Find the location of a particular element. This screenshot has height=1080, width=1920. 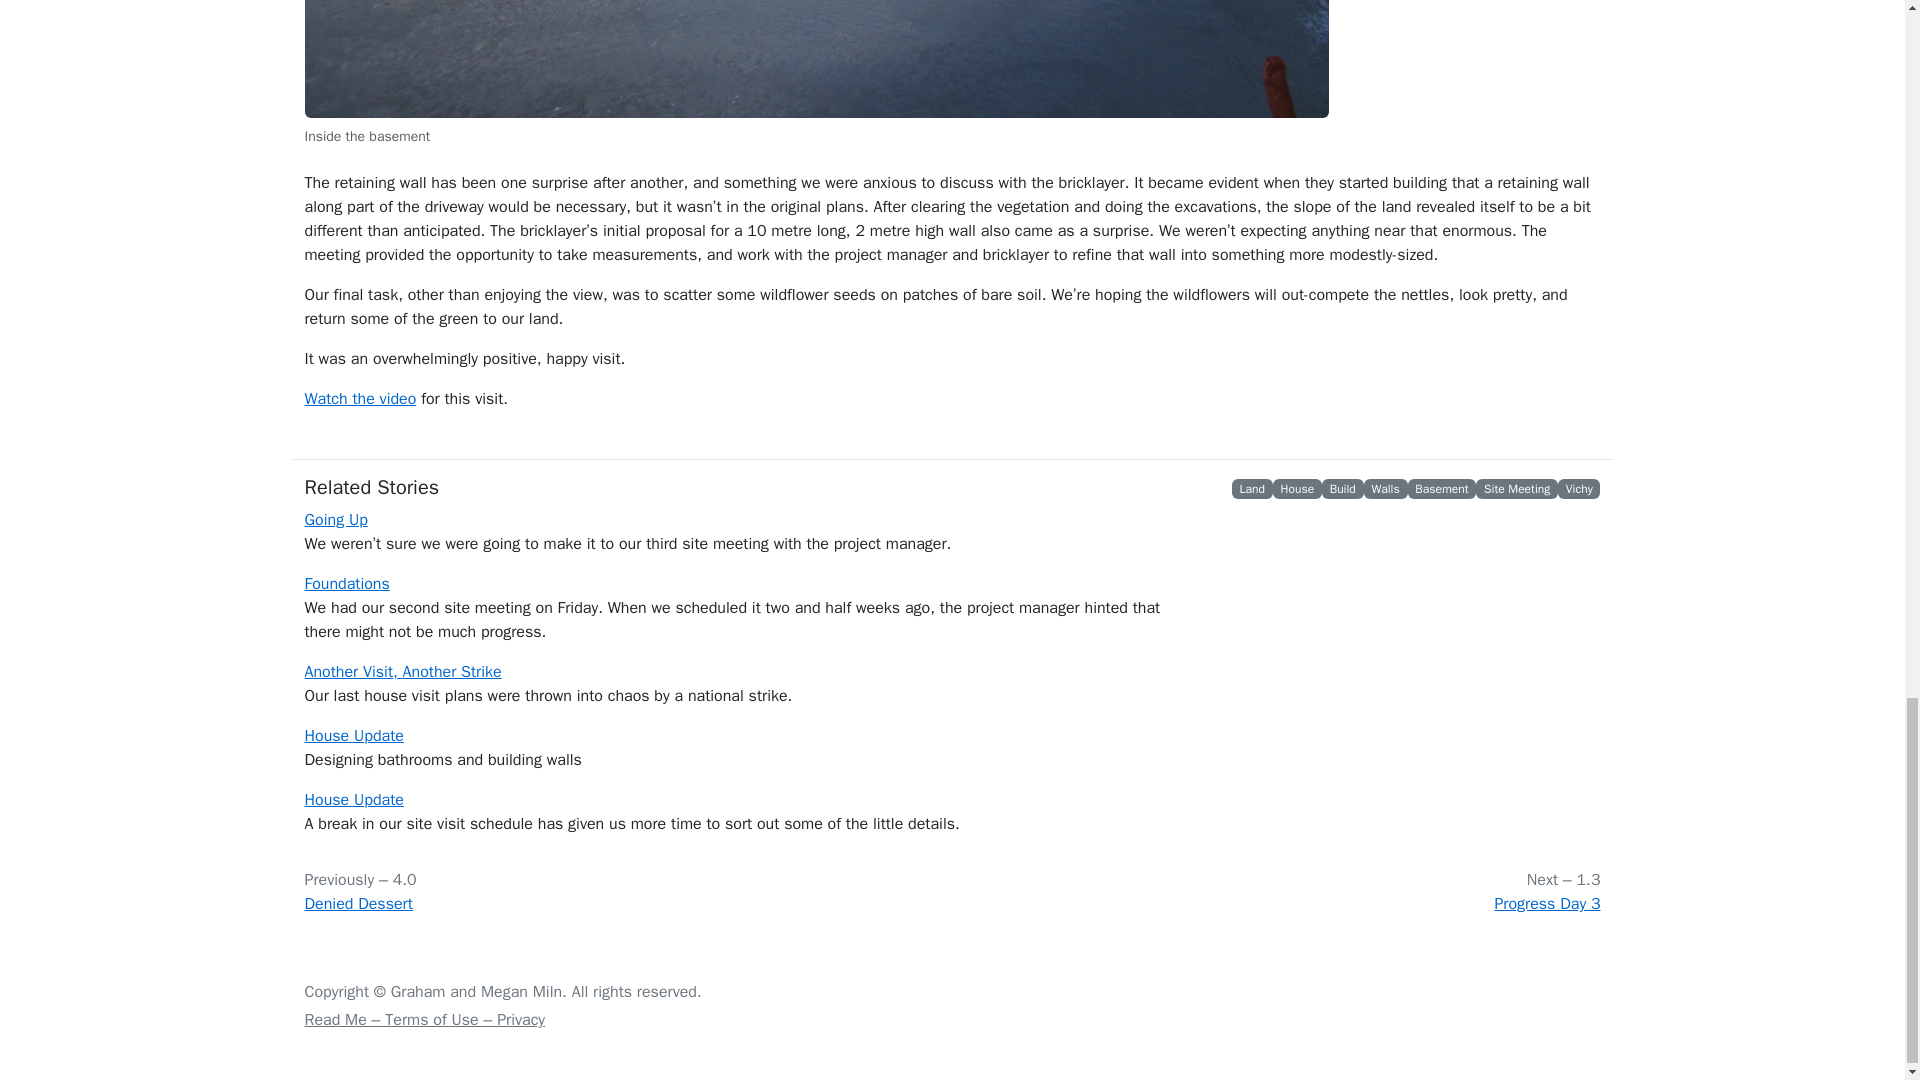

Site Meeting is located at coordinates (1516, 488).